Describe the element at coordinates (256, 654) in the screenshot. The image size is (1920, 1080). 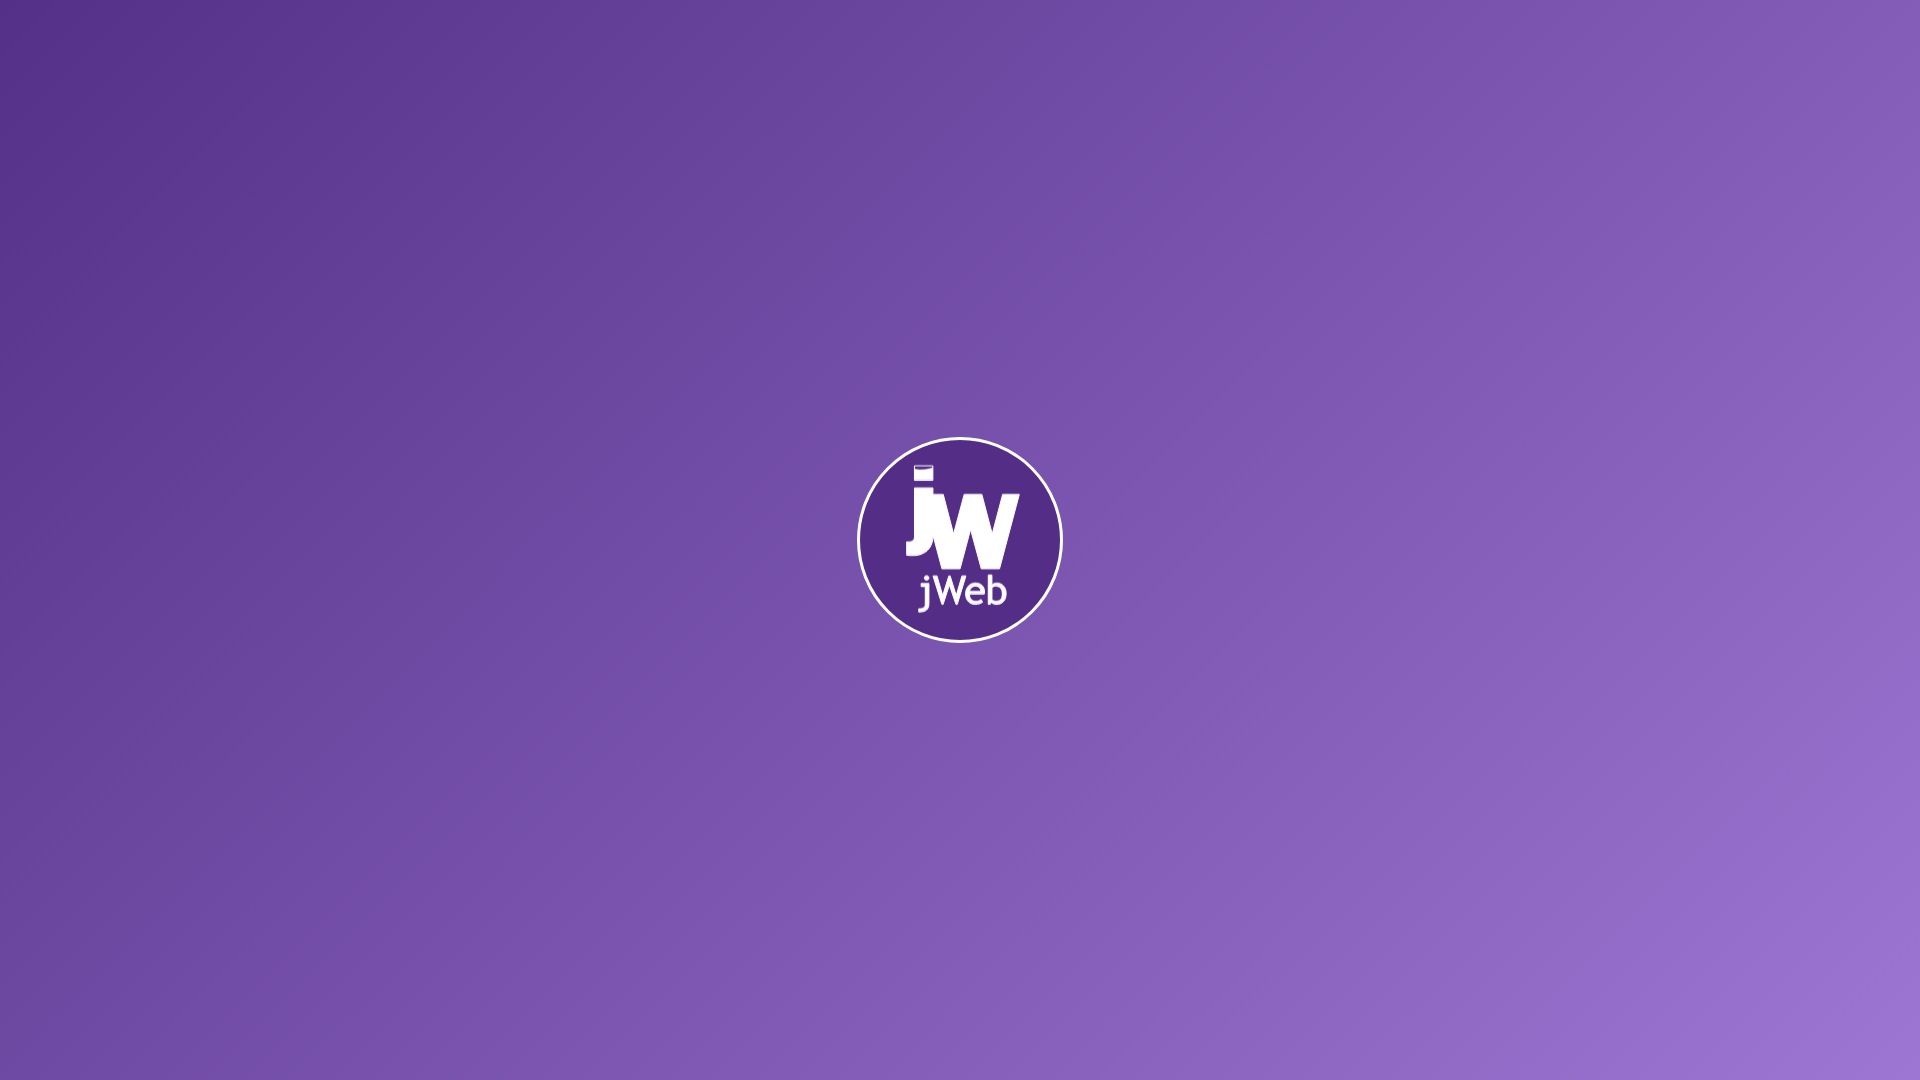
I see `Home` at that location.